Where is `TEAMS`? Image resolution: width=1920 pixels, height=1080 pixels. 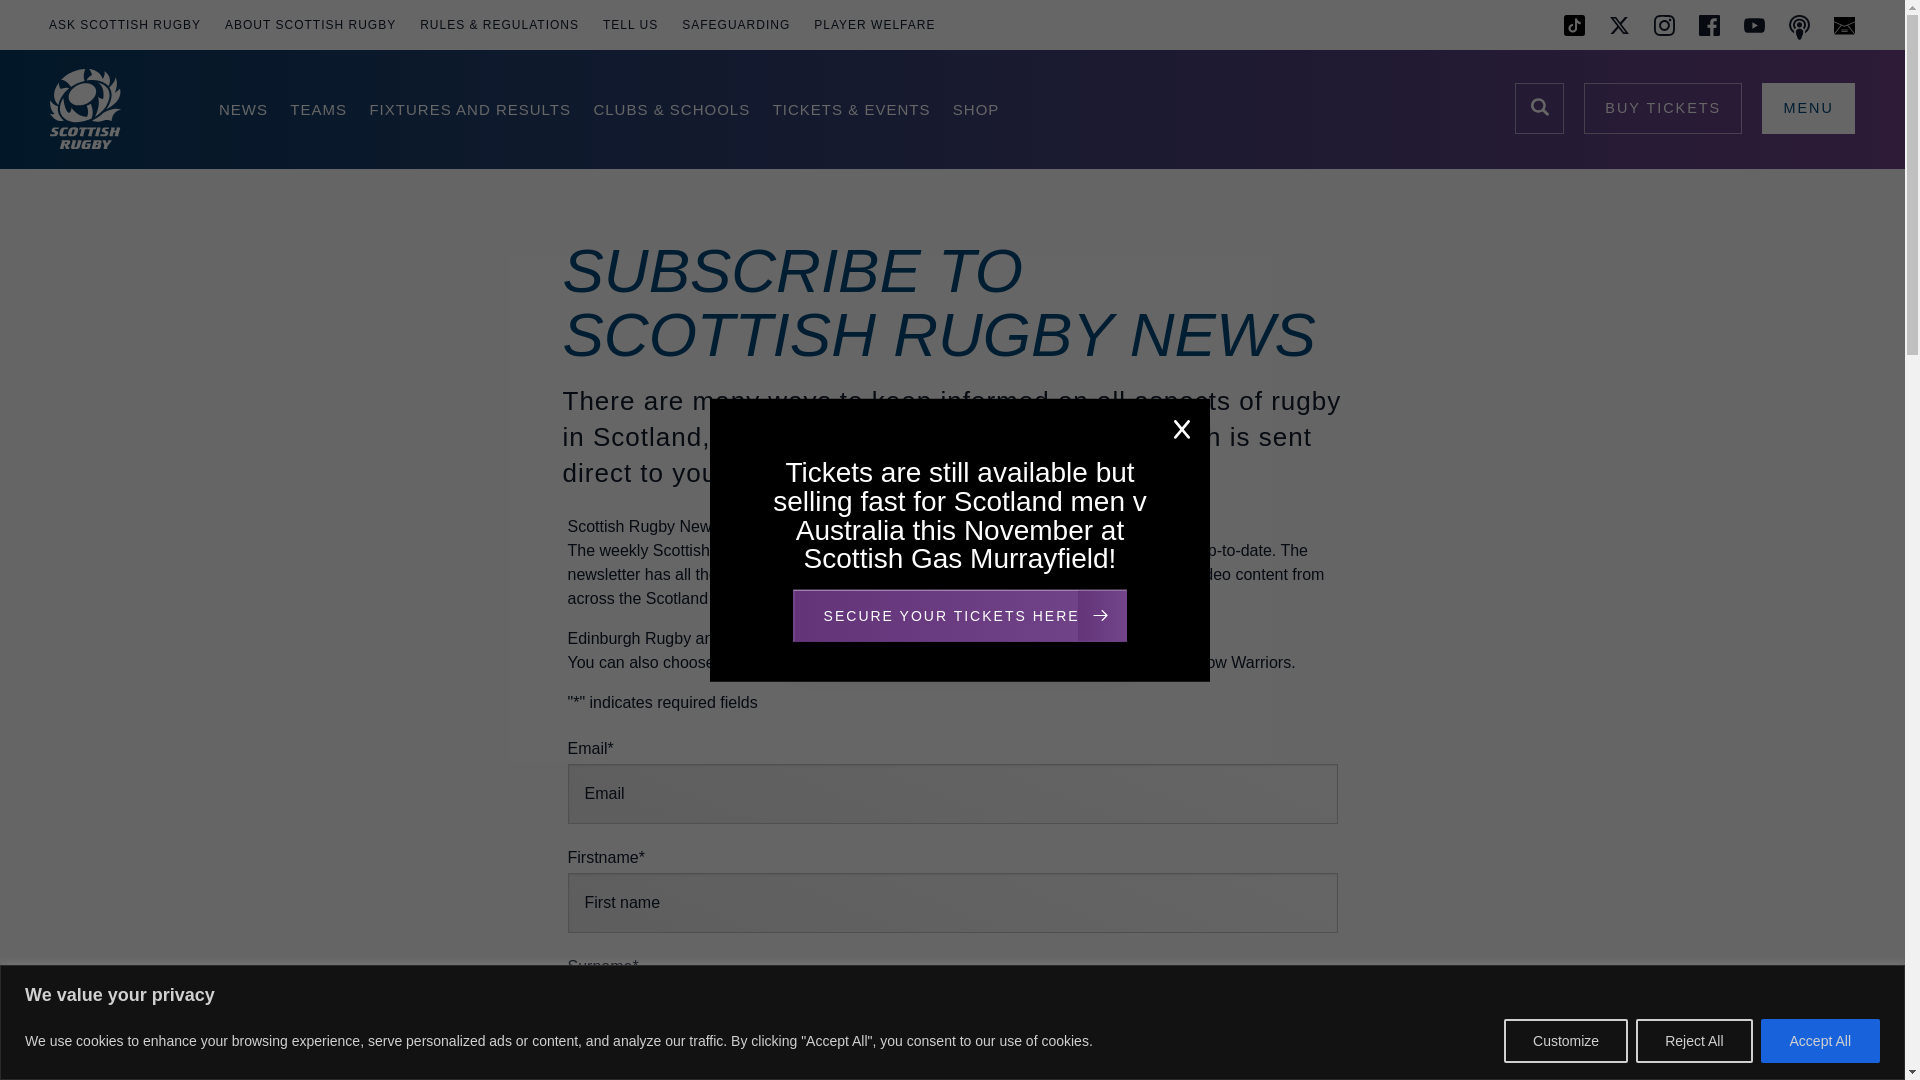 TEAMS is located at coordinates (318, 110).